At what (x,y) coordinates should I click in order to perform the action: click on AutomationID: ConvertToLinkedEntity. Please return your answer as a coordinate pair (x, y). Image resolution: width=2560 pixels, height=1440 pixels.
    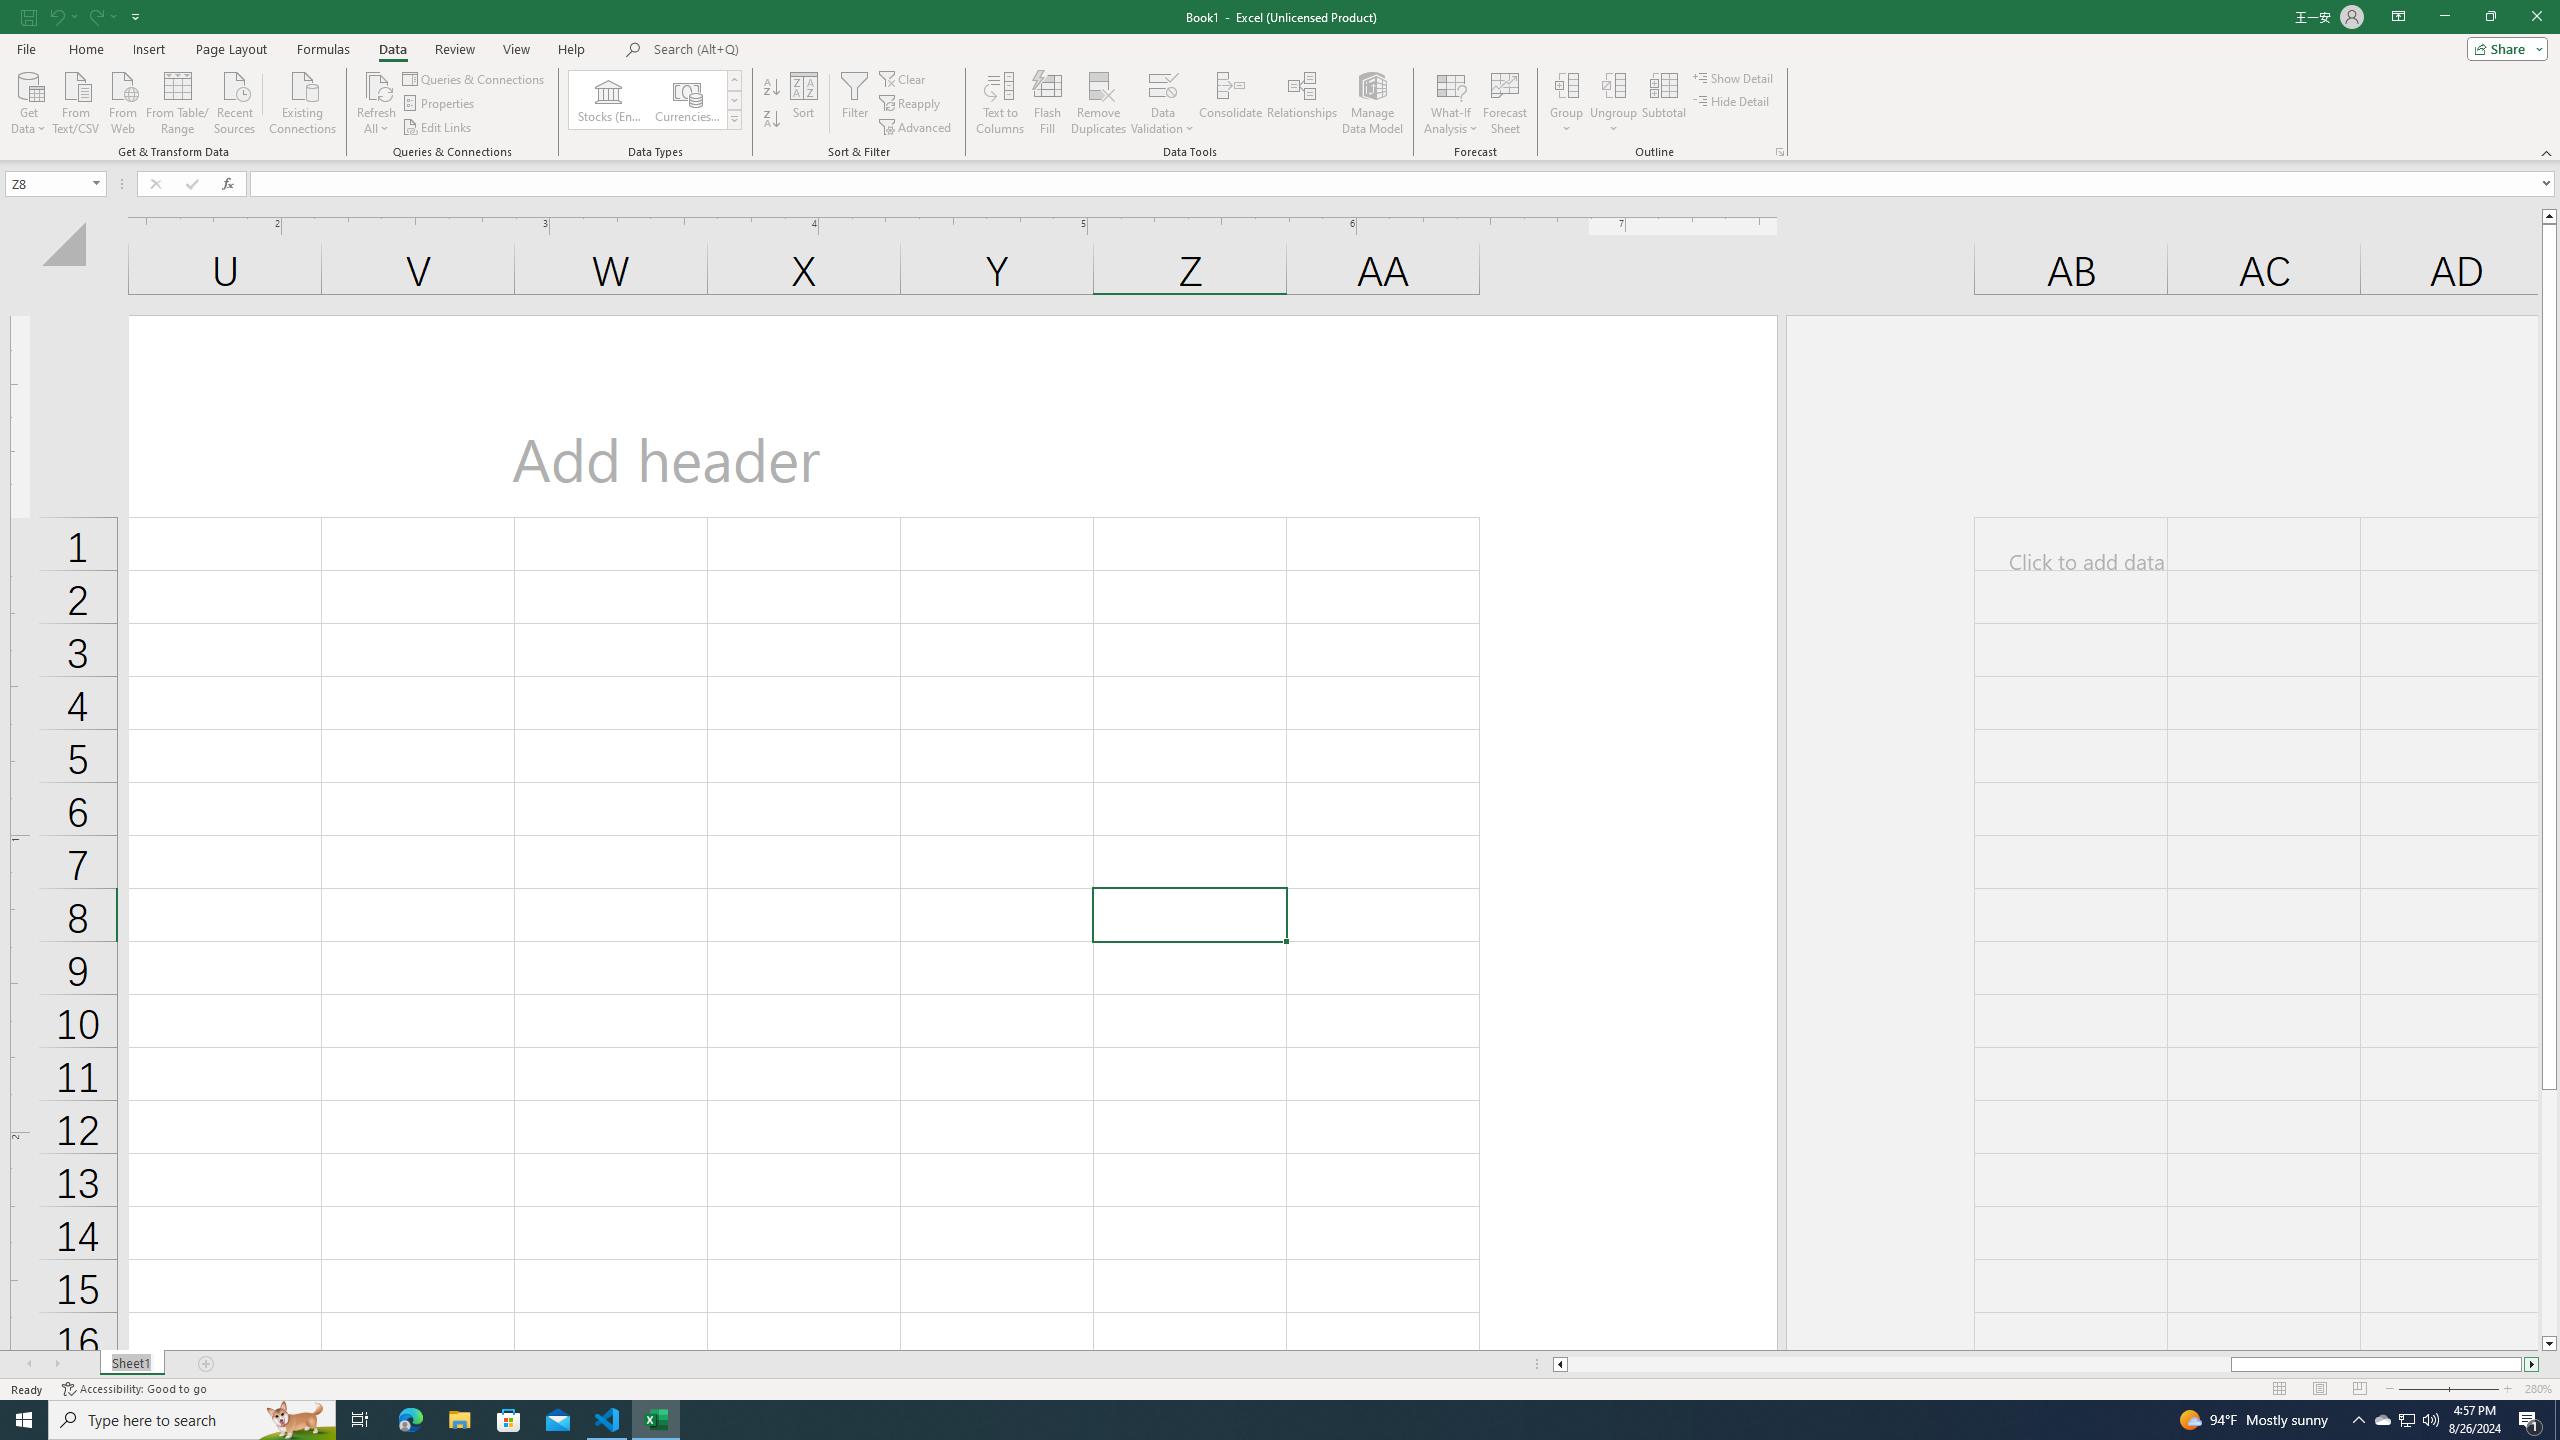
    Looking at the image, I should click on (654, 100).